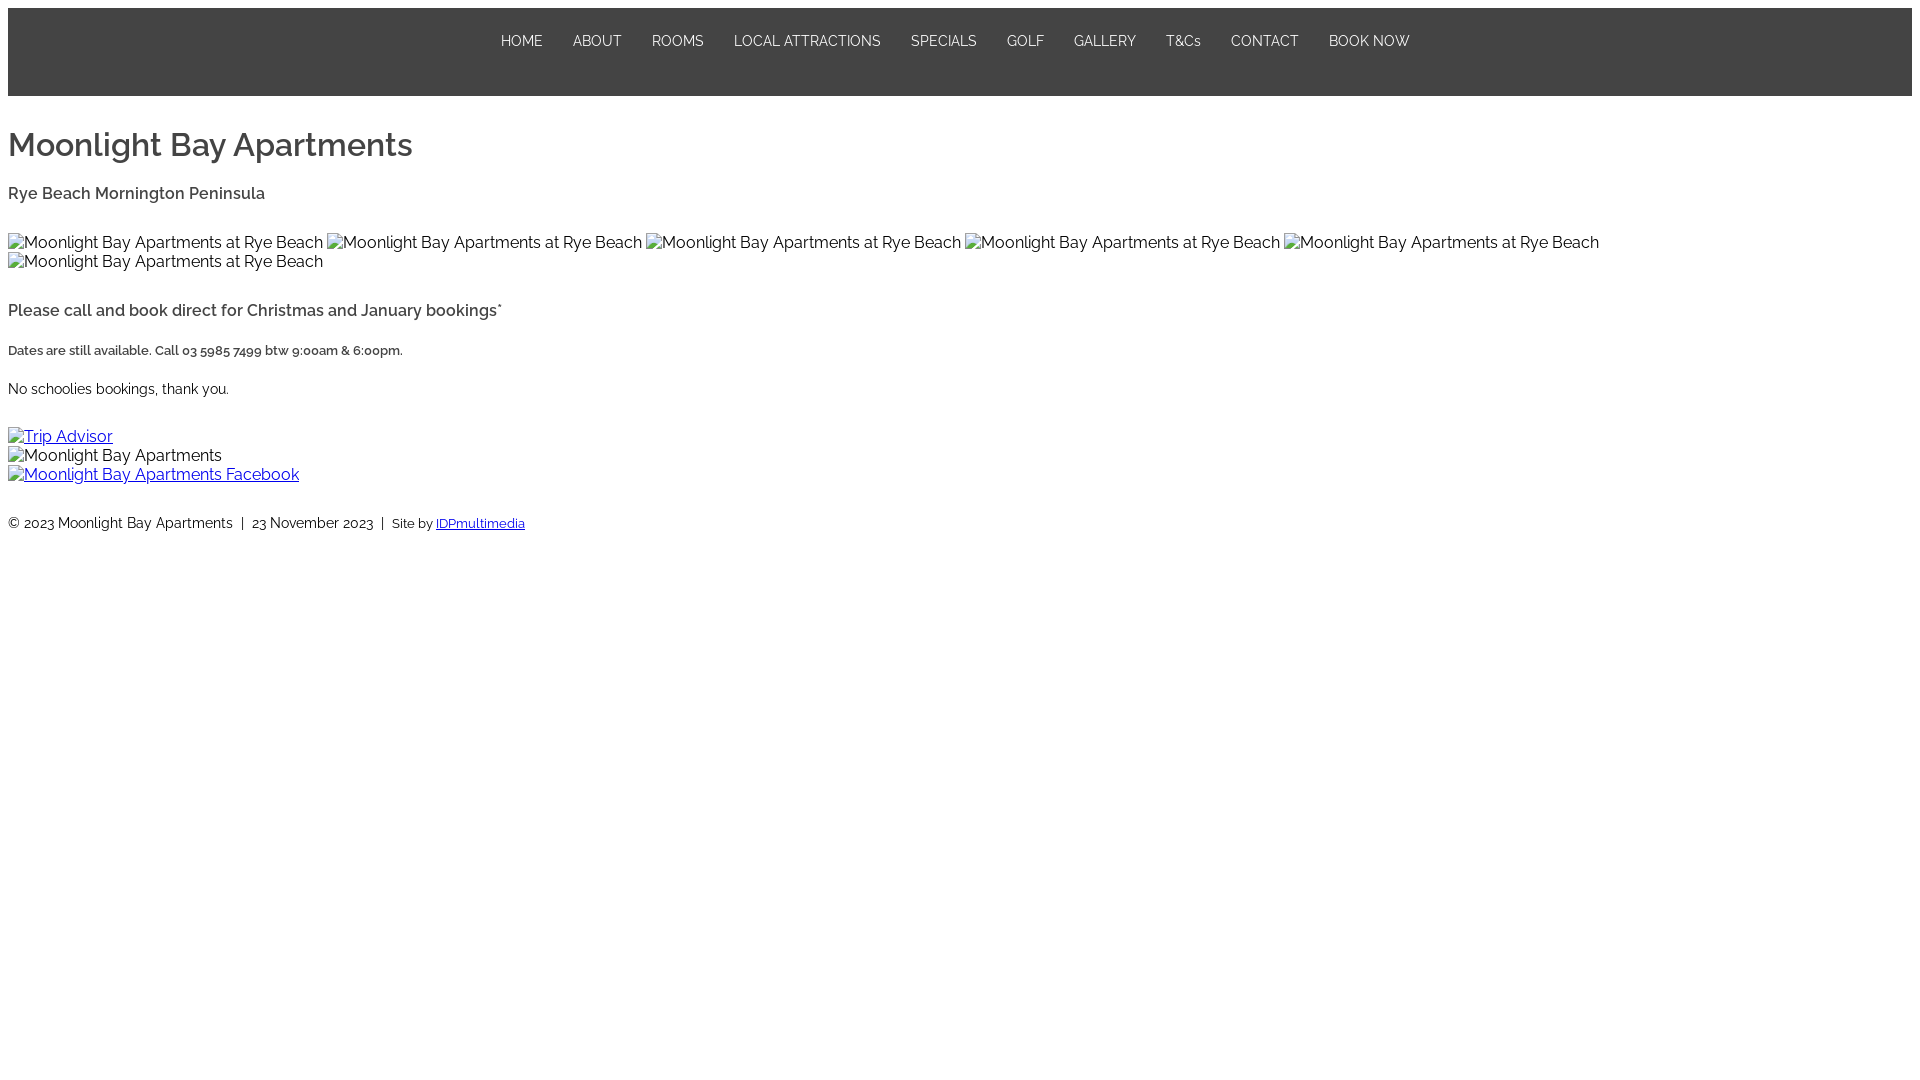  What do you see at coordinates (1368, 41) in the screenshot?
I see `BOOK NOW` at bounding box center [1368, 41].